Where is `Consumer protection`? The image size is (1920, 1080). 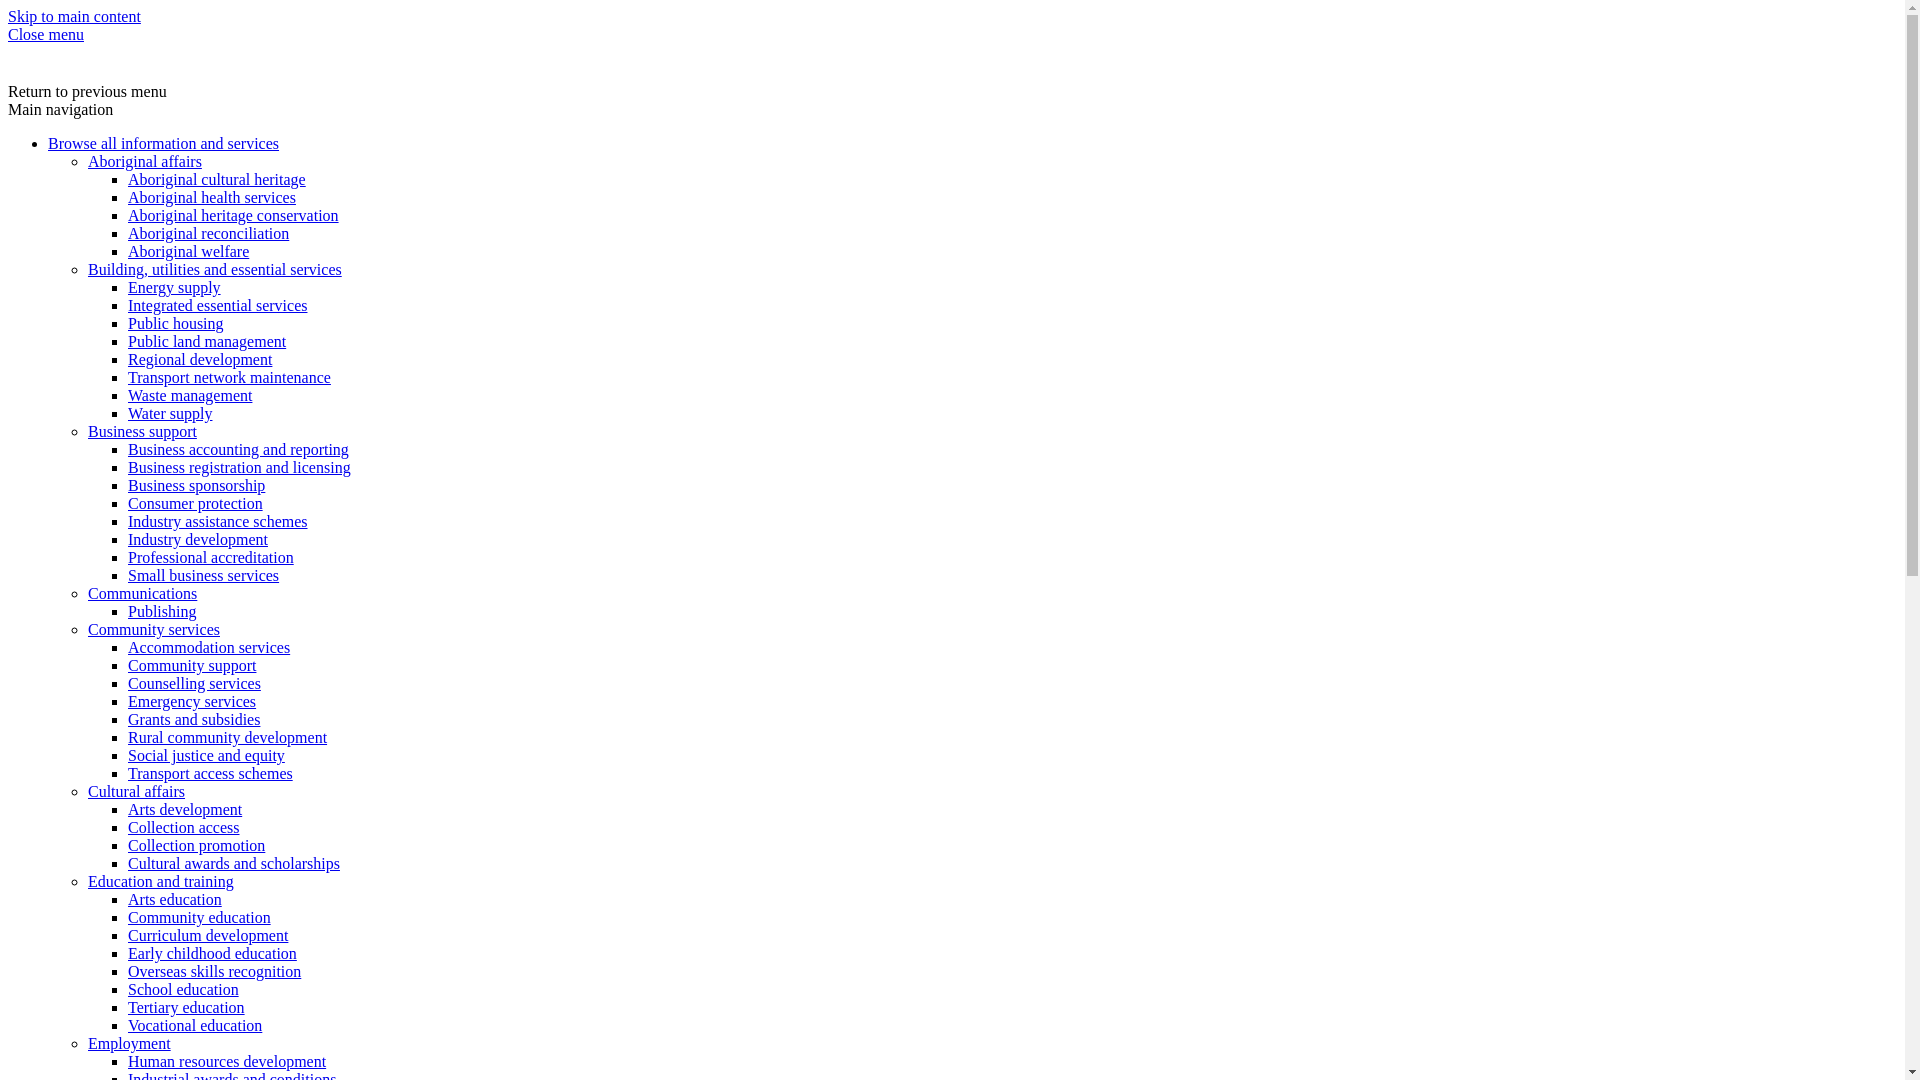
Consumer protection is located at coordinates (196, 504).